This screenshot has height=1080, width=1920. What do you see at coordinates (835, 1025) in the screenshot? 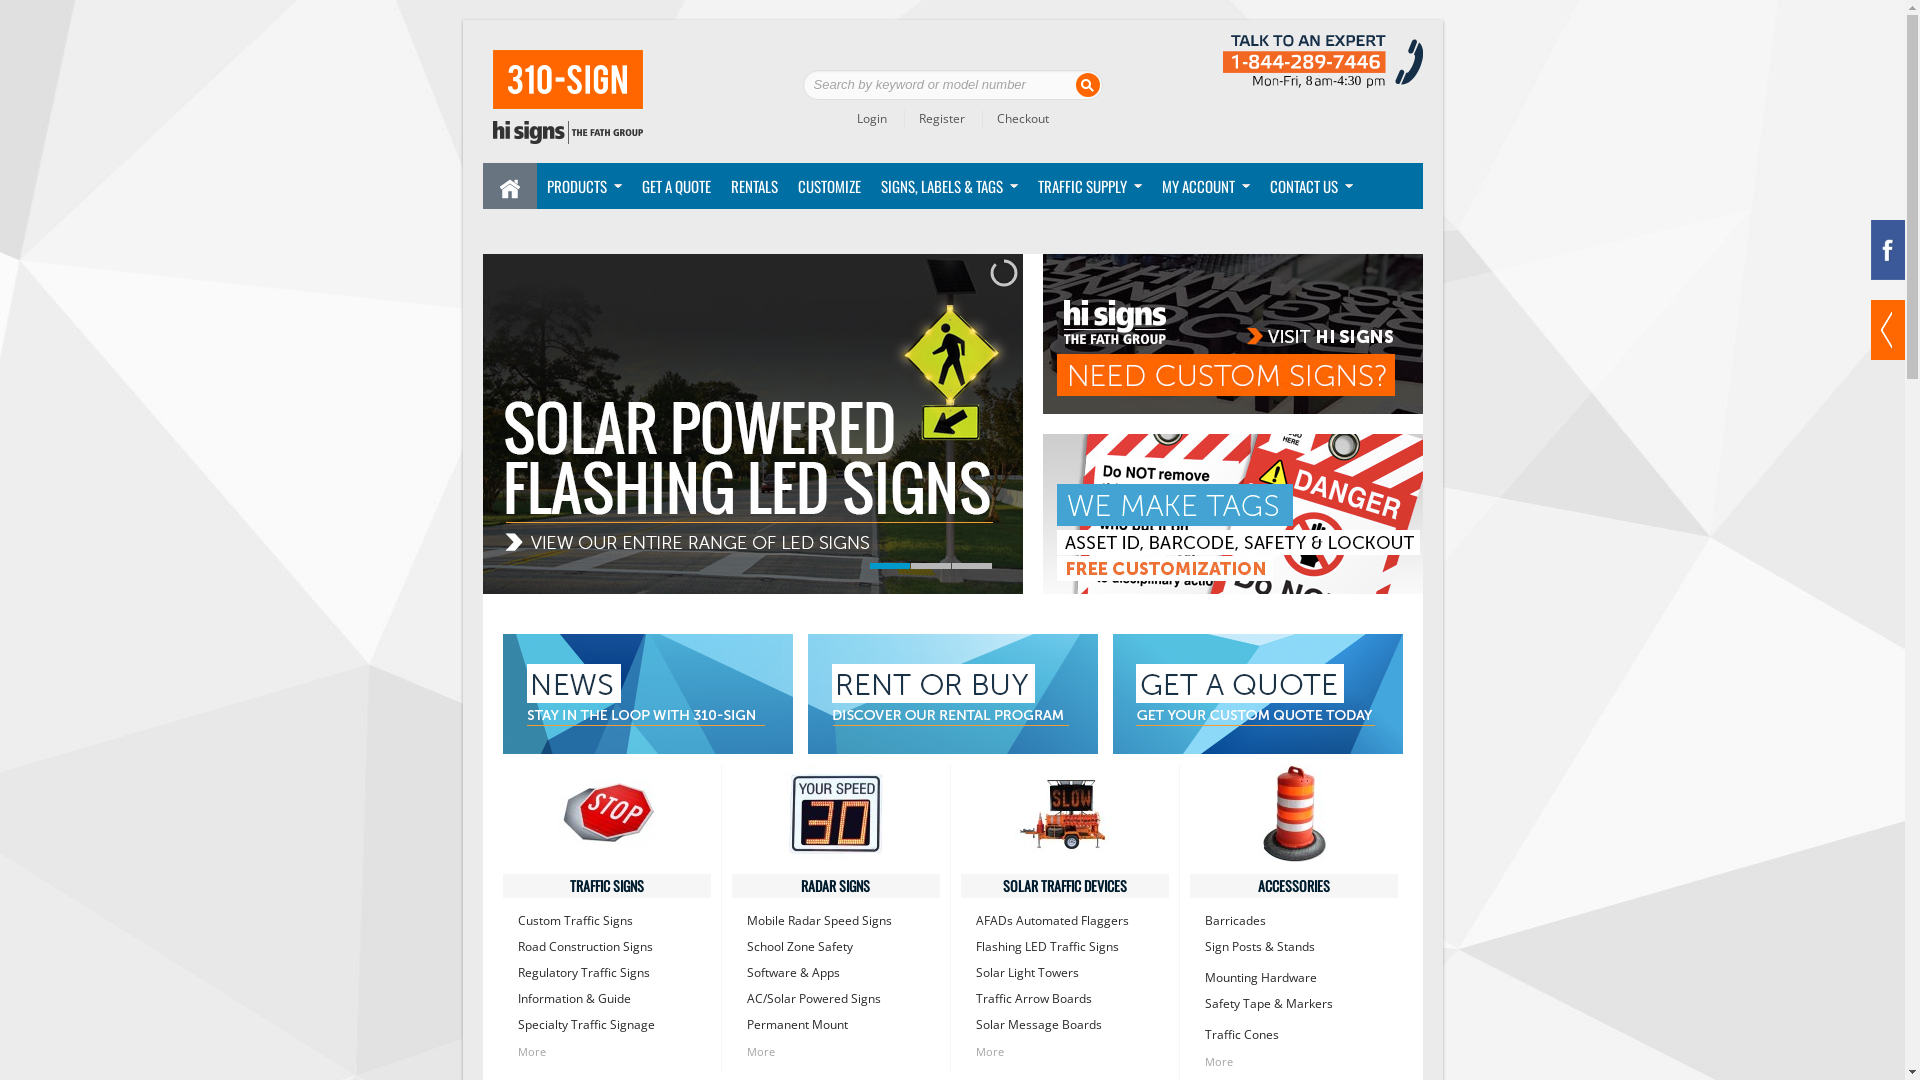
I see `Permanent Mount` at bounding box center [835, 1025].